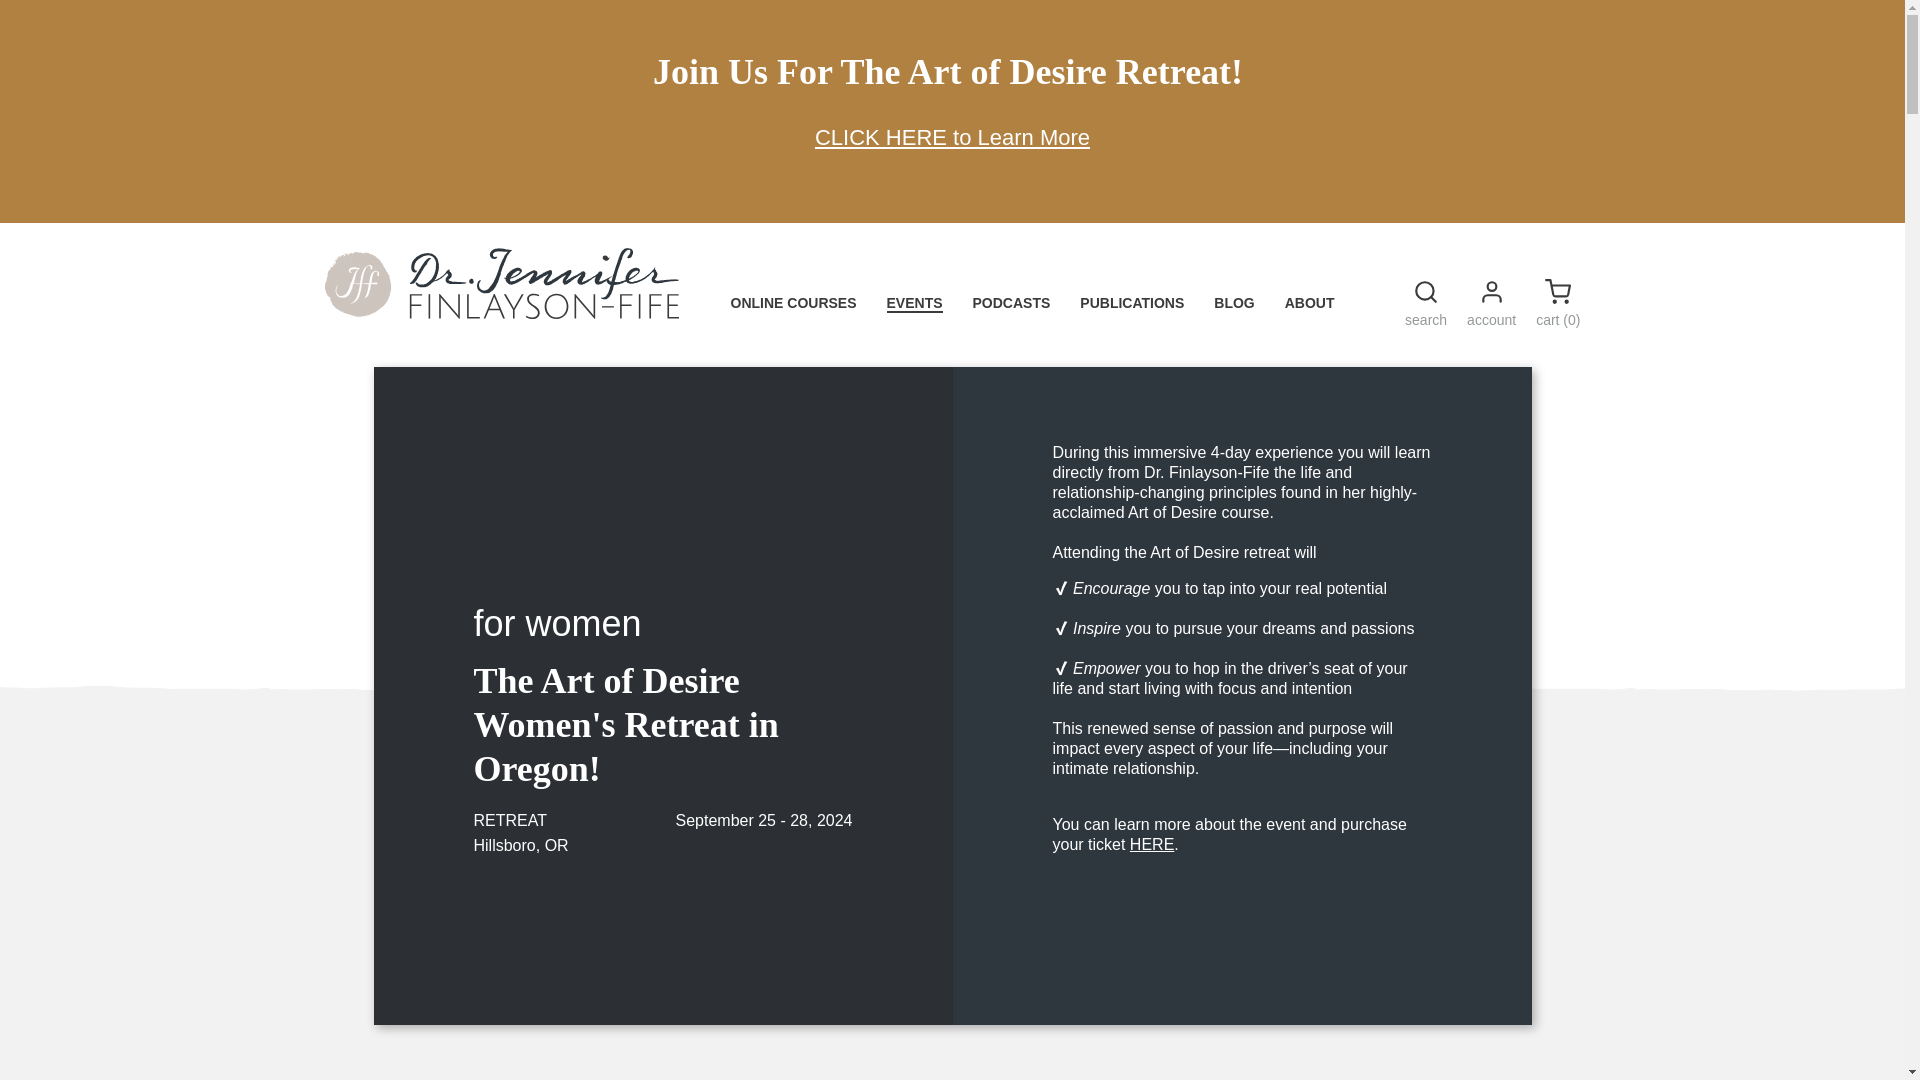 The width and height of the screenshot is (1920, 1080). What do you see at coordinates (952, 138) in the screenshot?
I see `CLICK HERE to Learn More` at bounding box center [952, 138].